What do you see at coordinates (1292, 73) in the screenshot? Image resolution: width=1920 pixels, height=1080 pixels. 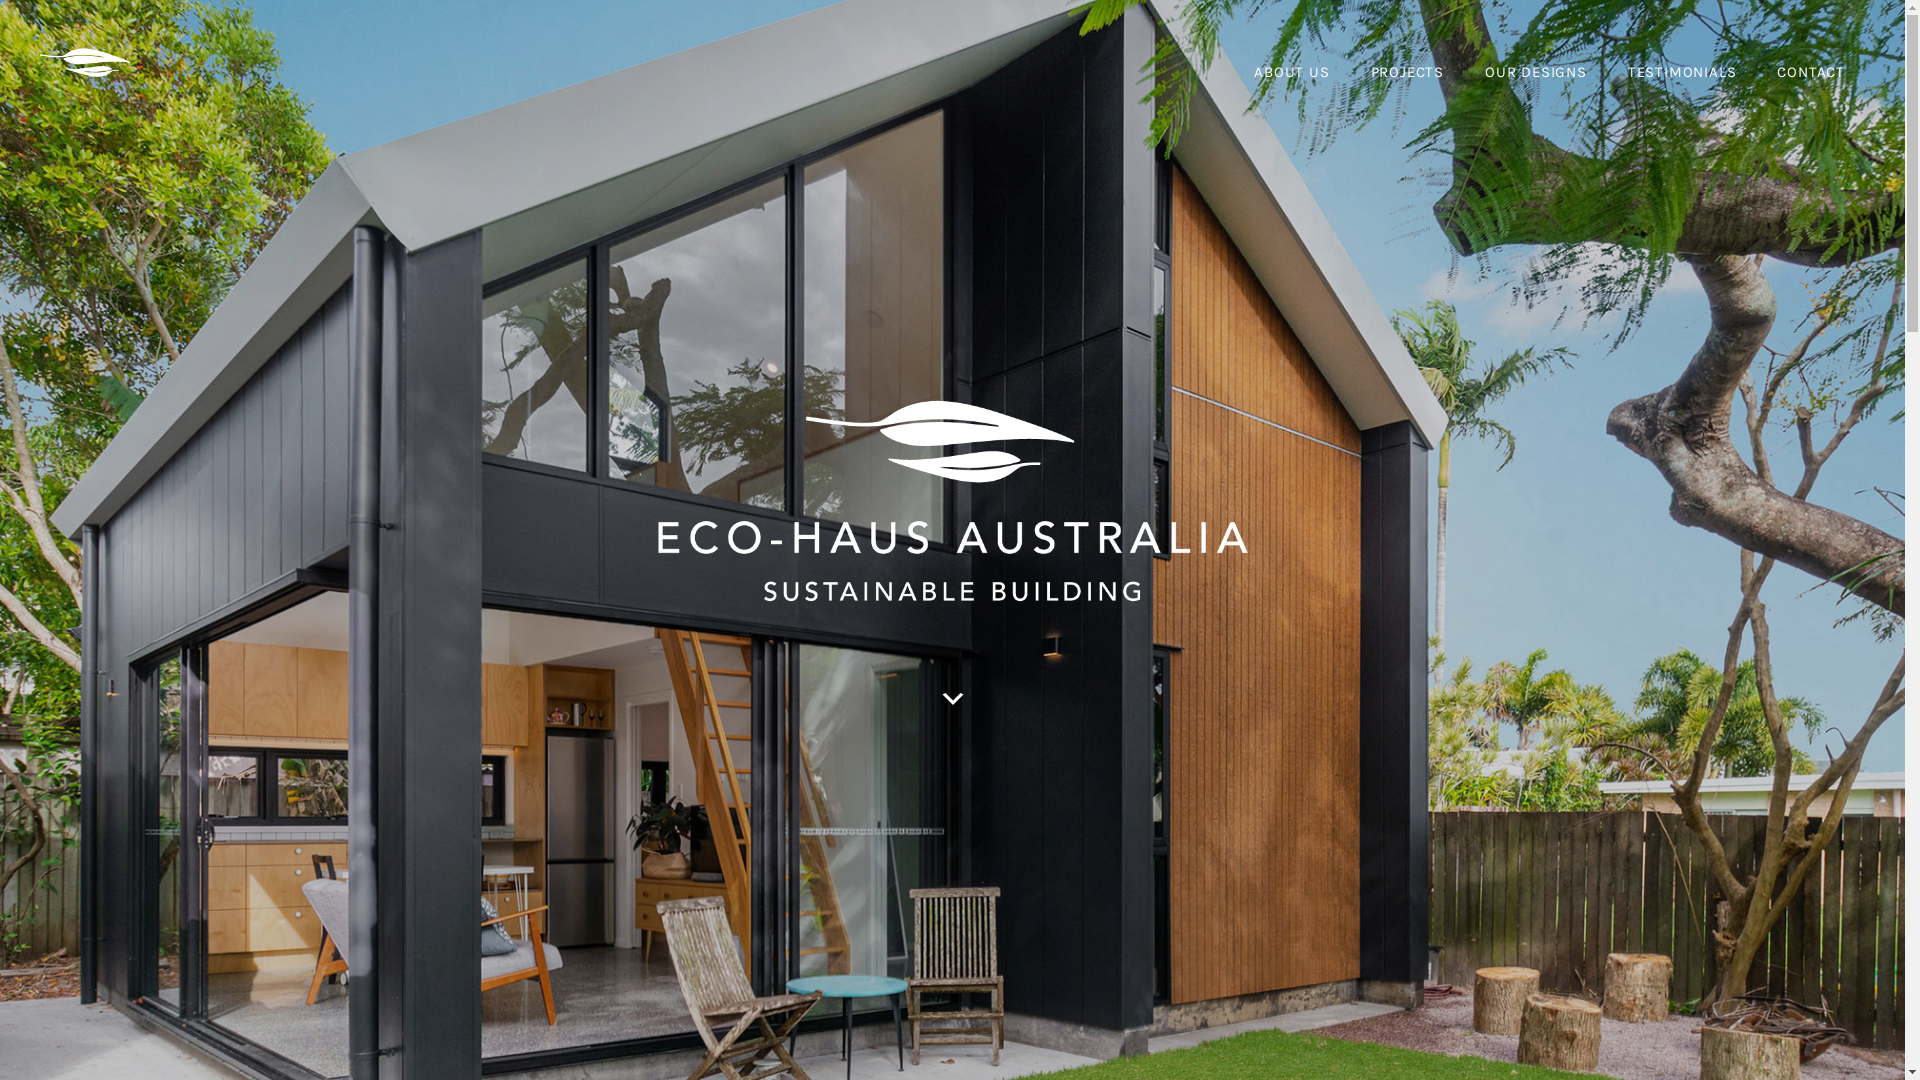 I see `ABOUT US` at bounding box center [1292, 73].